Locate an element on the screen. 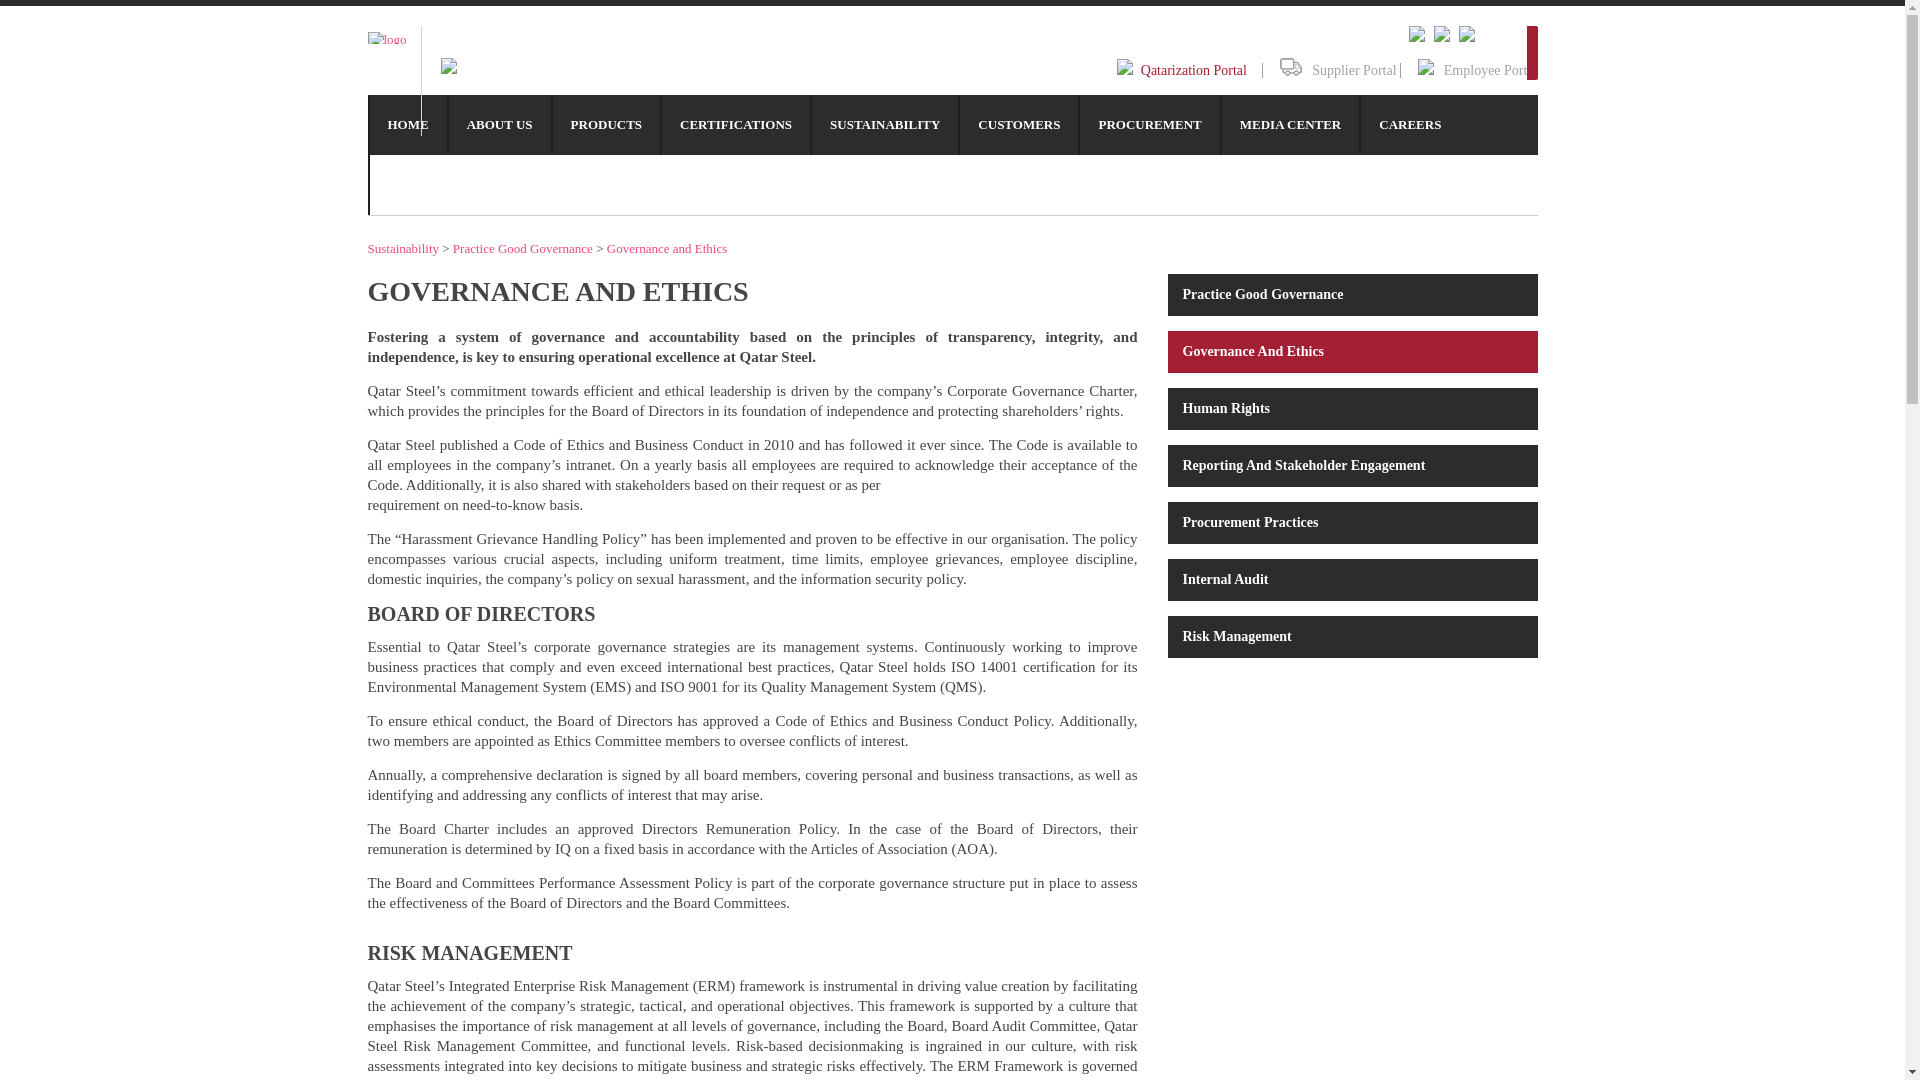 The height and width of the screenshot is (1080, 1920). Supplier Portal is located at coordinates (1328, 70).